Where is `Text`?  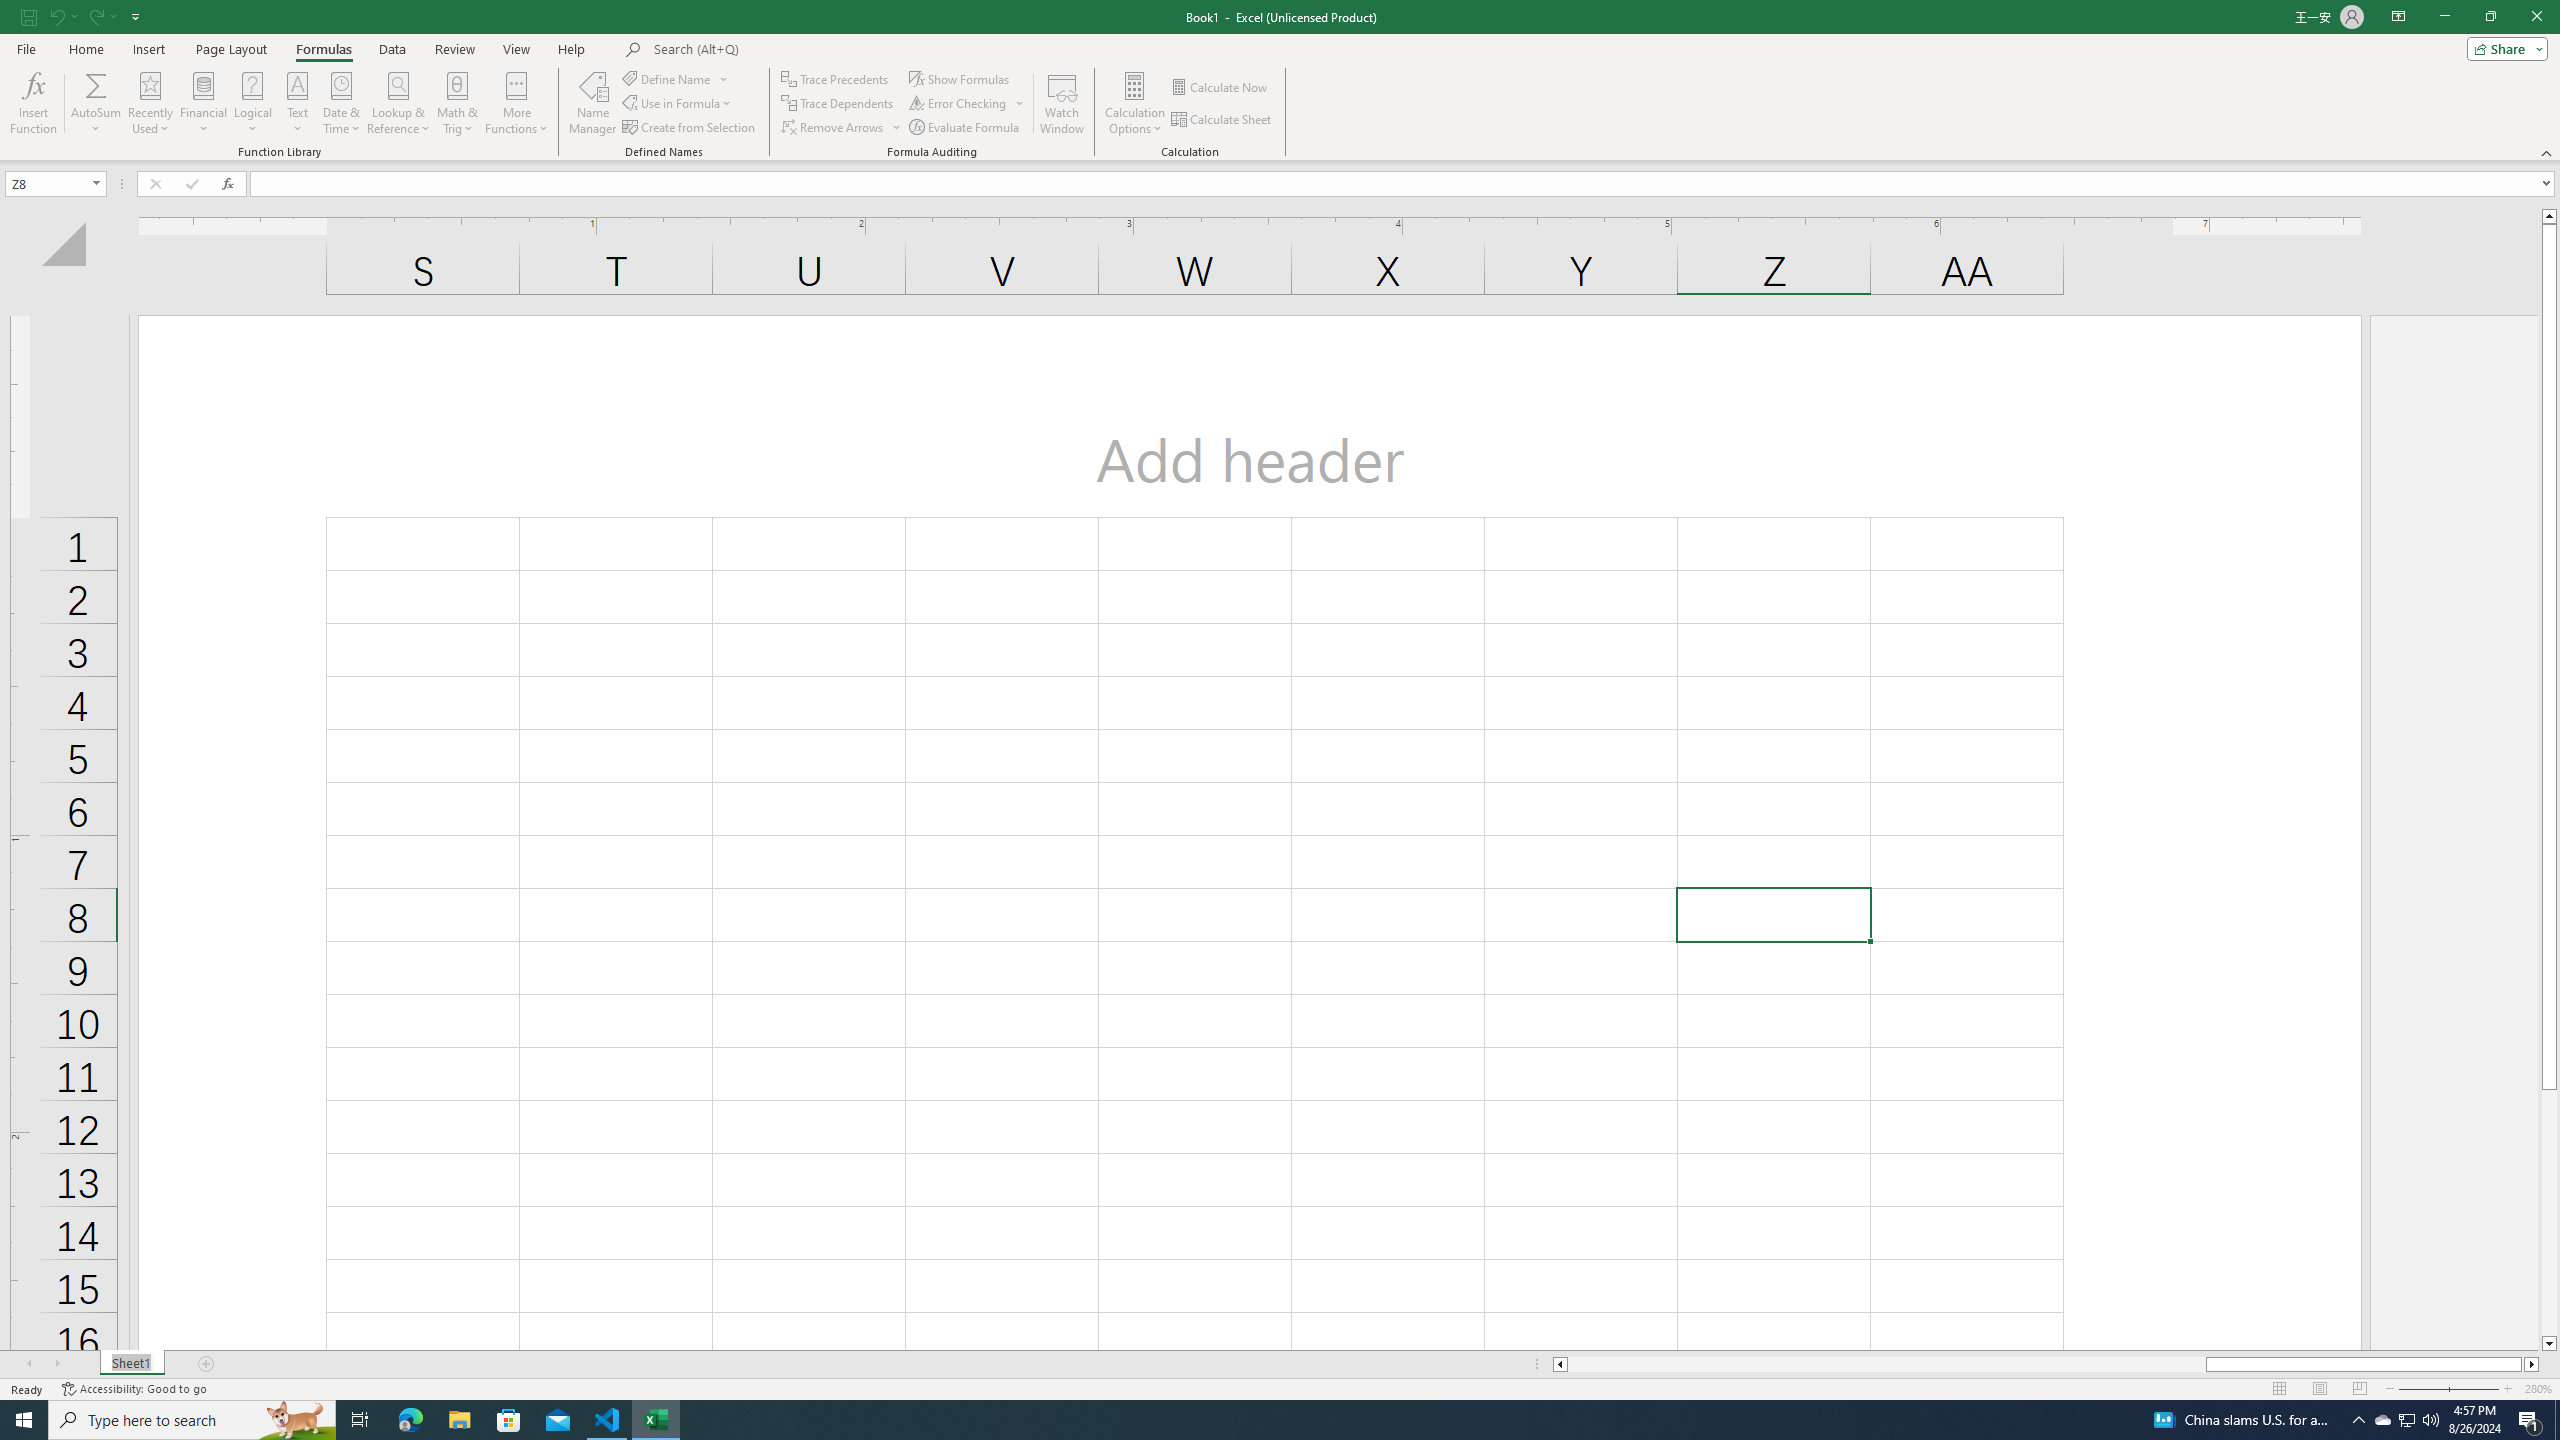
Text is located at coordinates (298, 103).